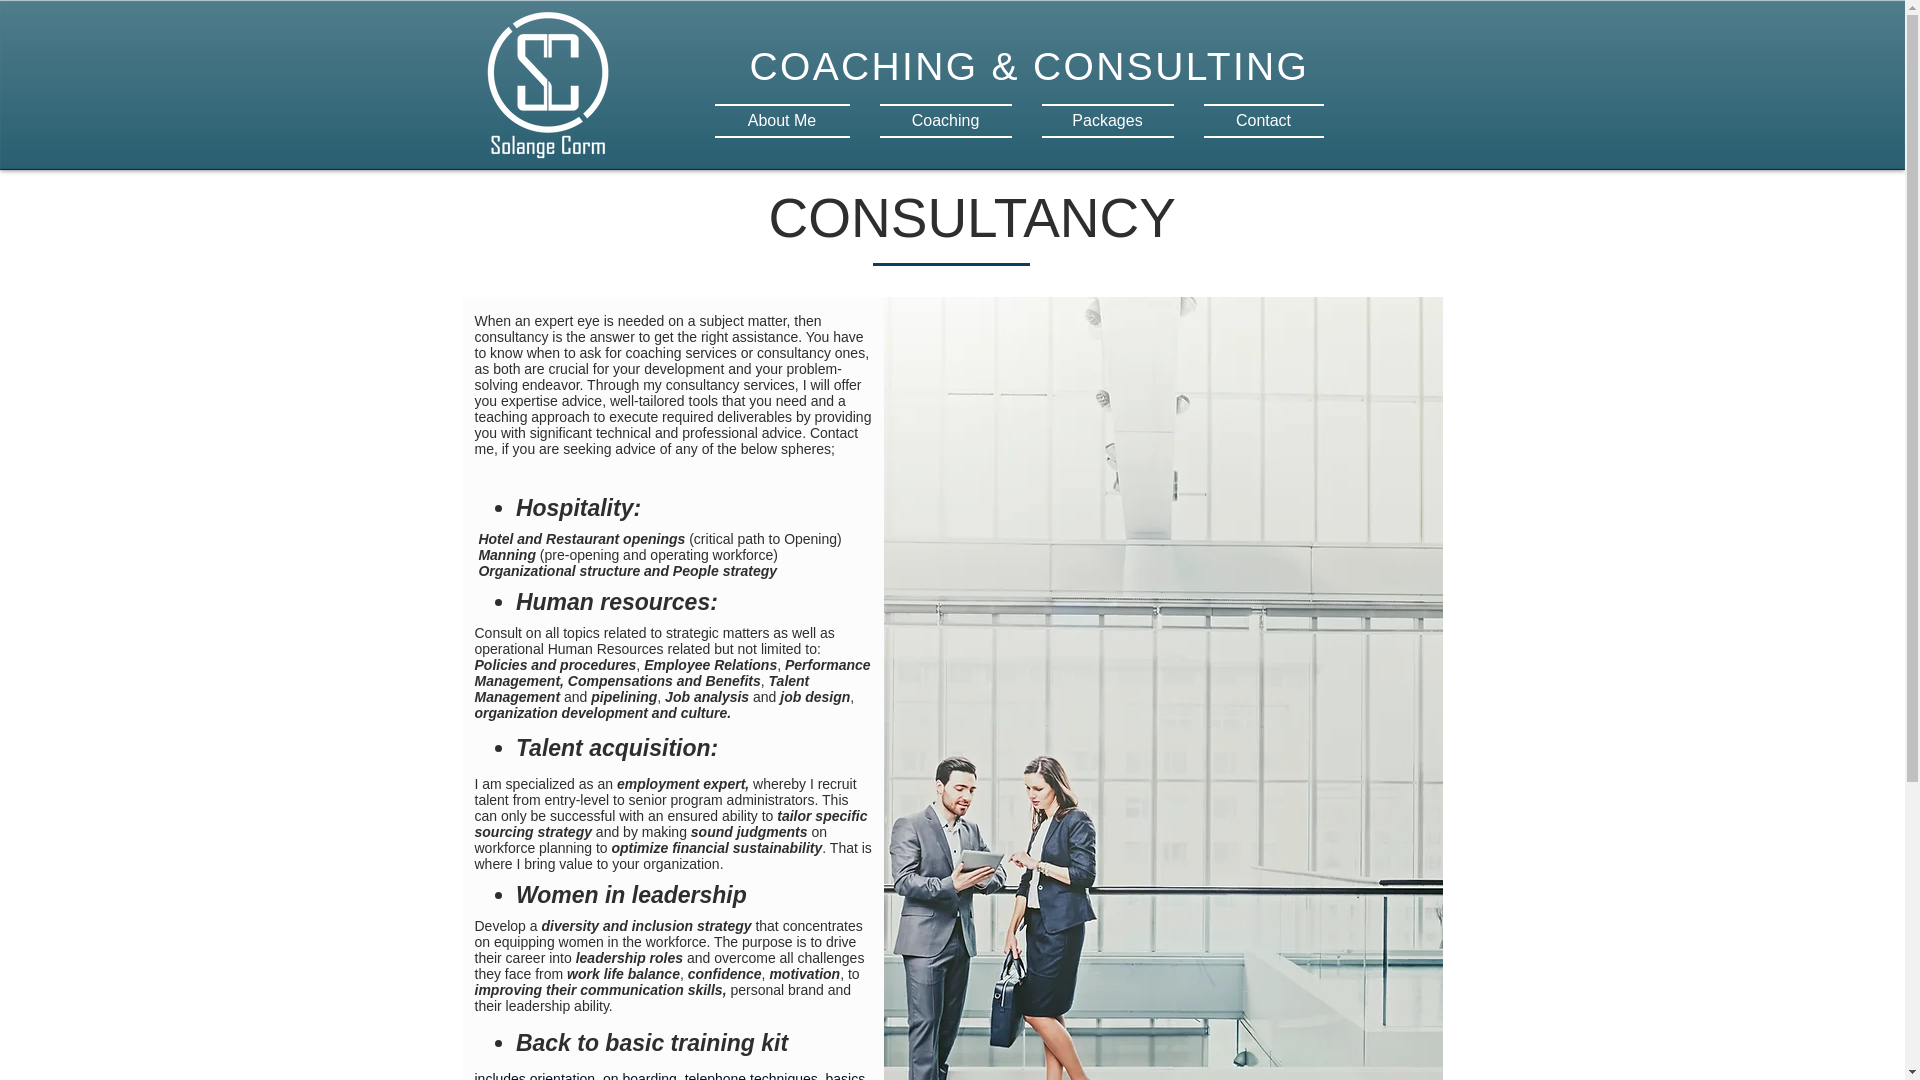 The image size is (1920, 1080). Describe the element at coordinates (944, 120) in the screenshot. I see `Coaching` at that location.